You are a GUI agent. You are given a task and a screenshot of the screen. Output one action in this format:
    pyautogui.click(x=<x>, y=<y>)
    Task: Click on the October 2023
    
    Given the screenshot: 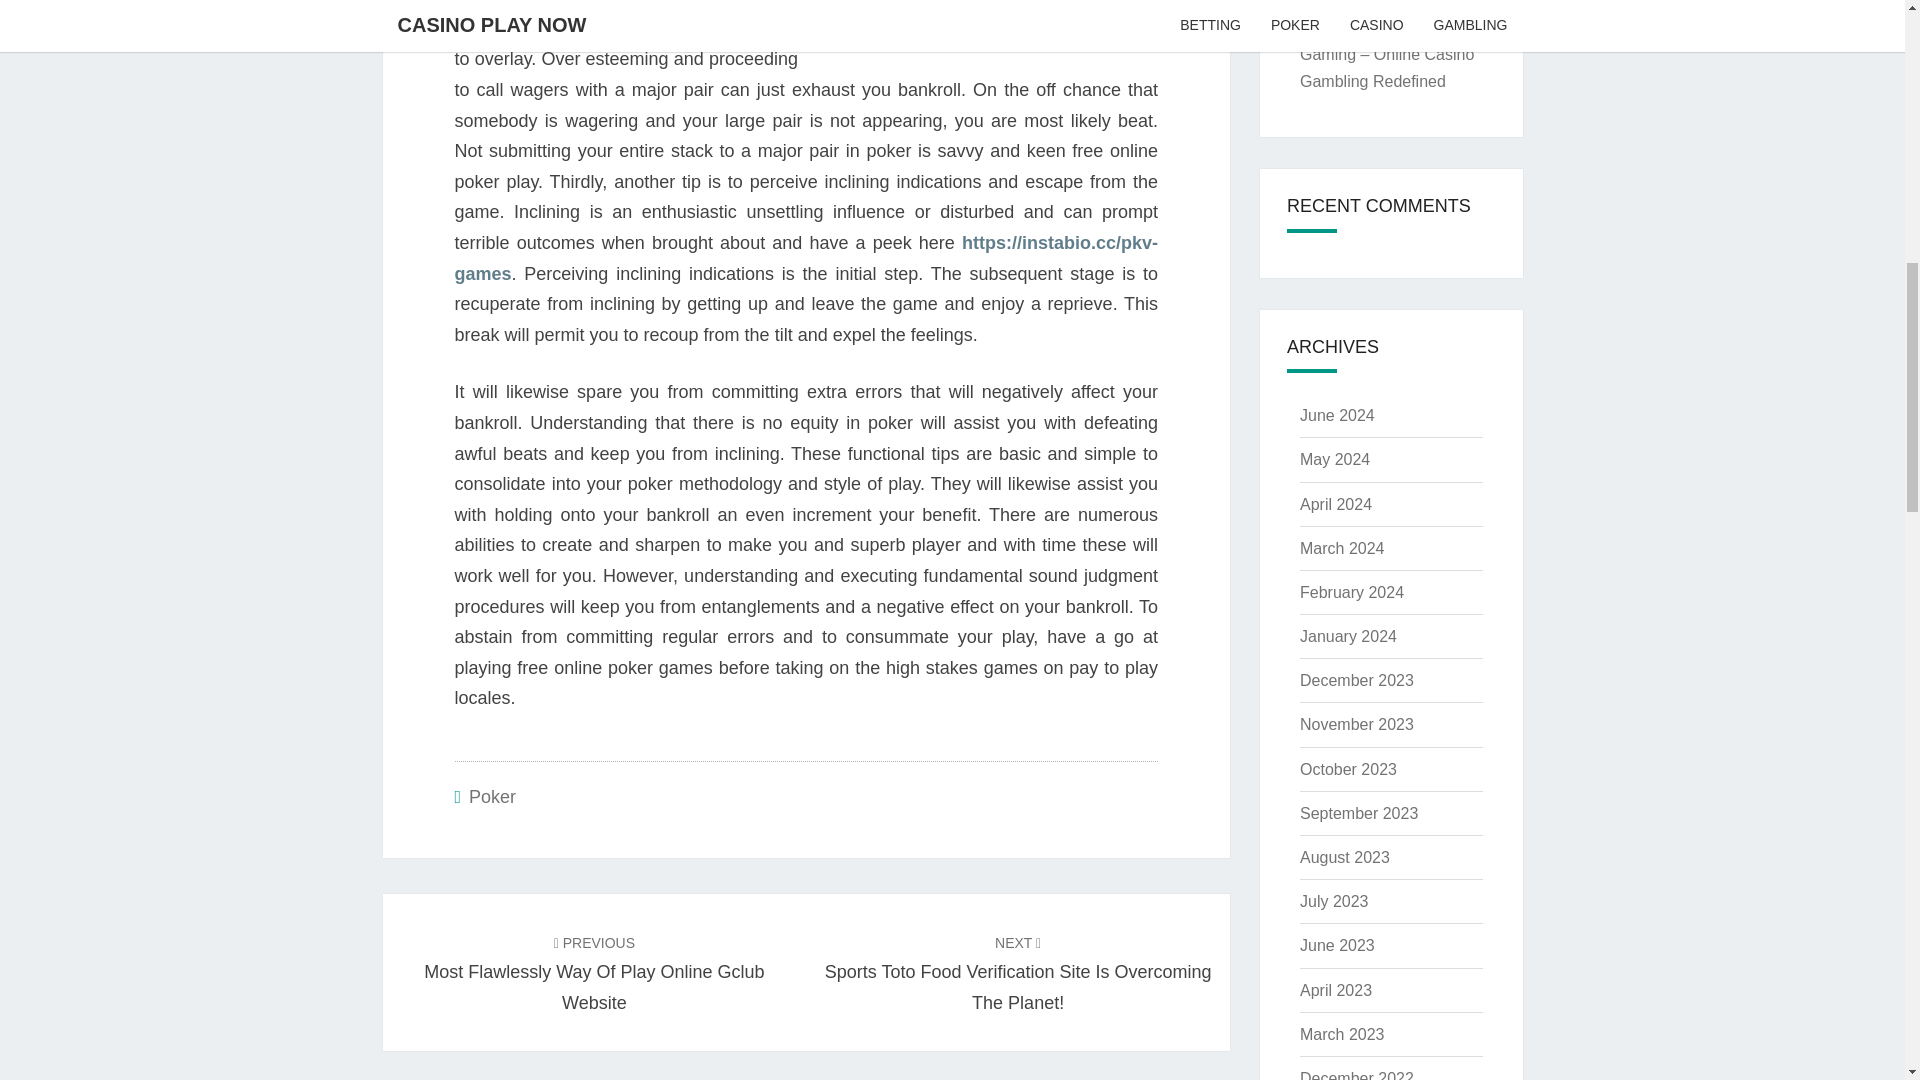 What is the action you would take?
    pyautogui.click(x=1348, y=769)
    